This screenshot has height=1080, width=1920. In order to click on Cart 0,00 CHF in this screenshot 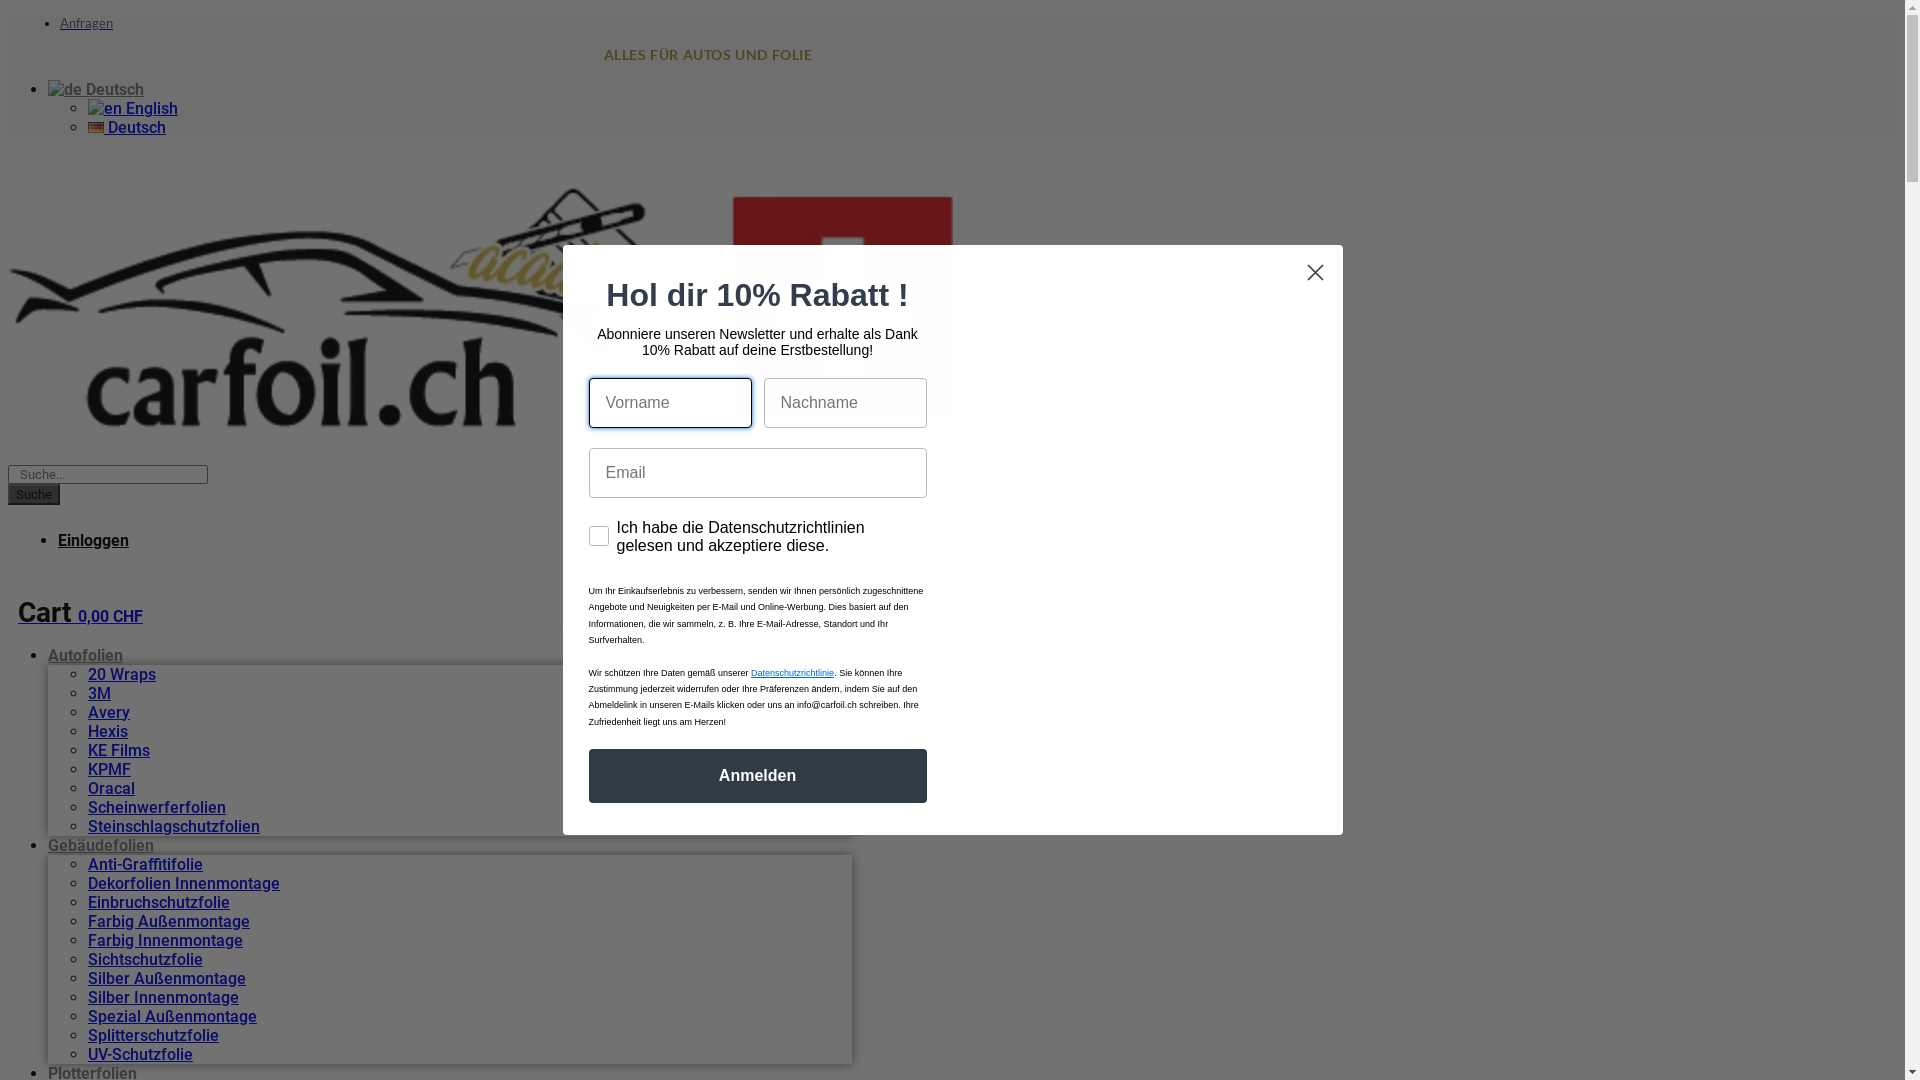, I will do `click(80, 616)`.